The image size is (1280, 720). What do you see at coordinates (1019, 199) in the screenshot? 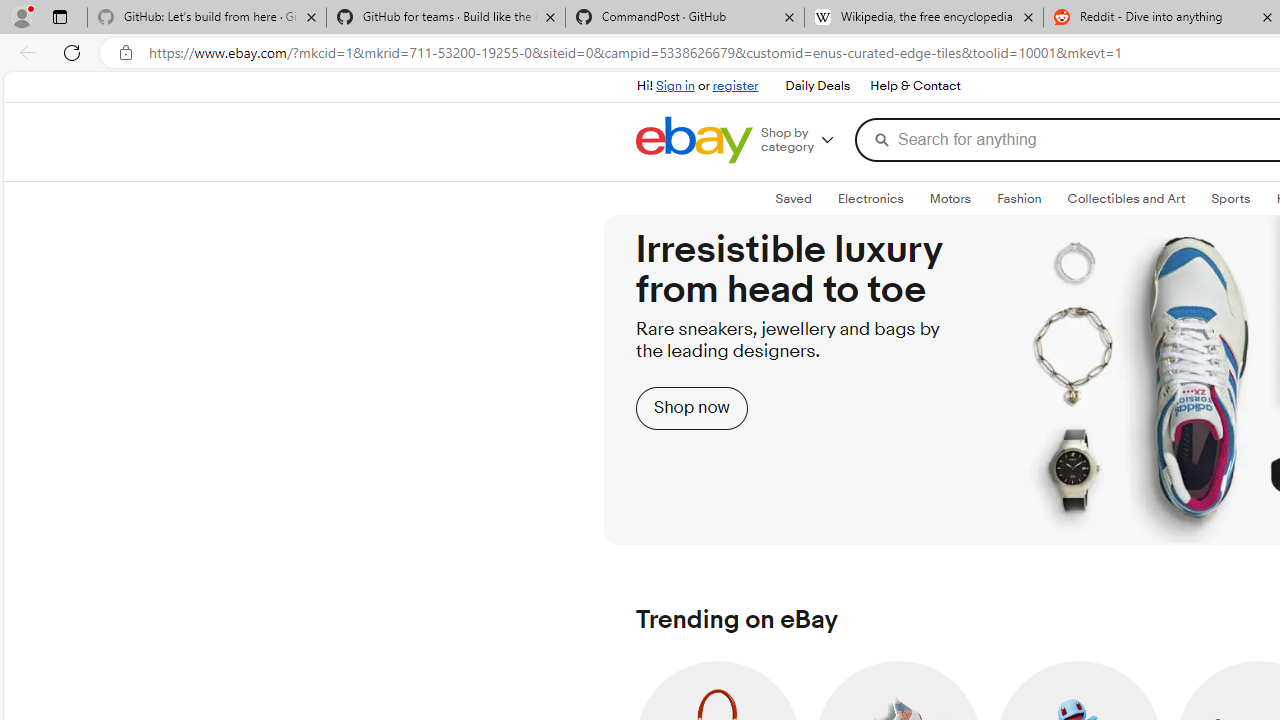
I see `FashionExpand: Fashion` at bounding box center [1019, 199].